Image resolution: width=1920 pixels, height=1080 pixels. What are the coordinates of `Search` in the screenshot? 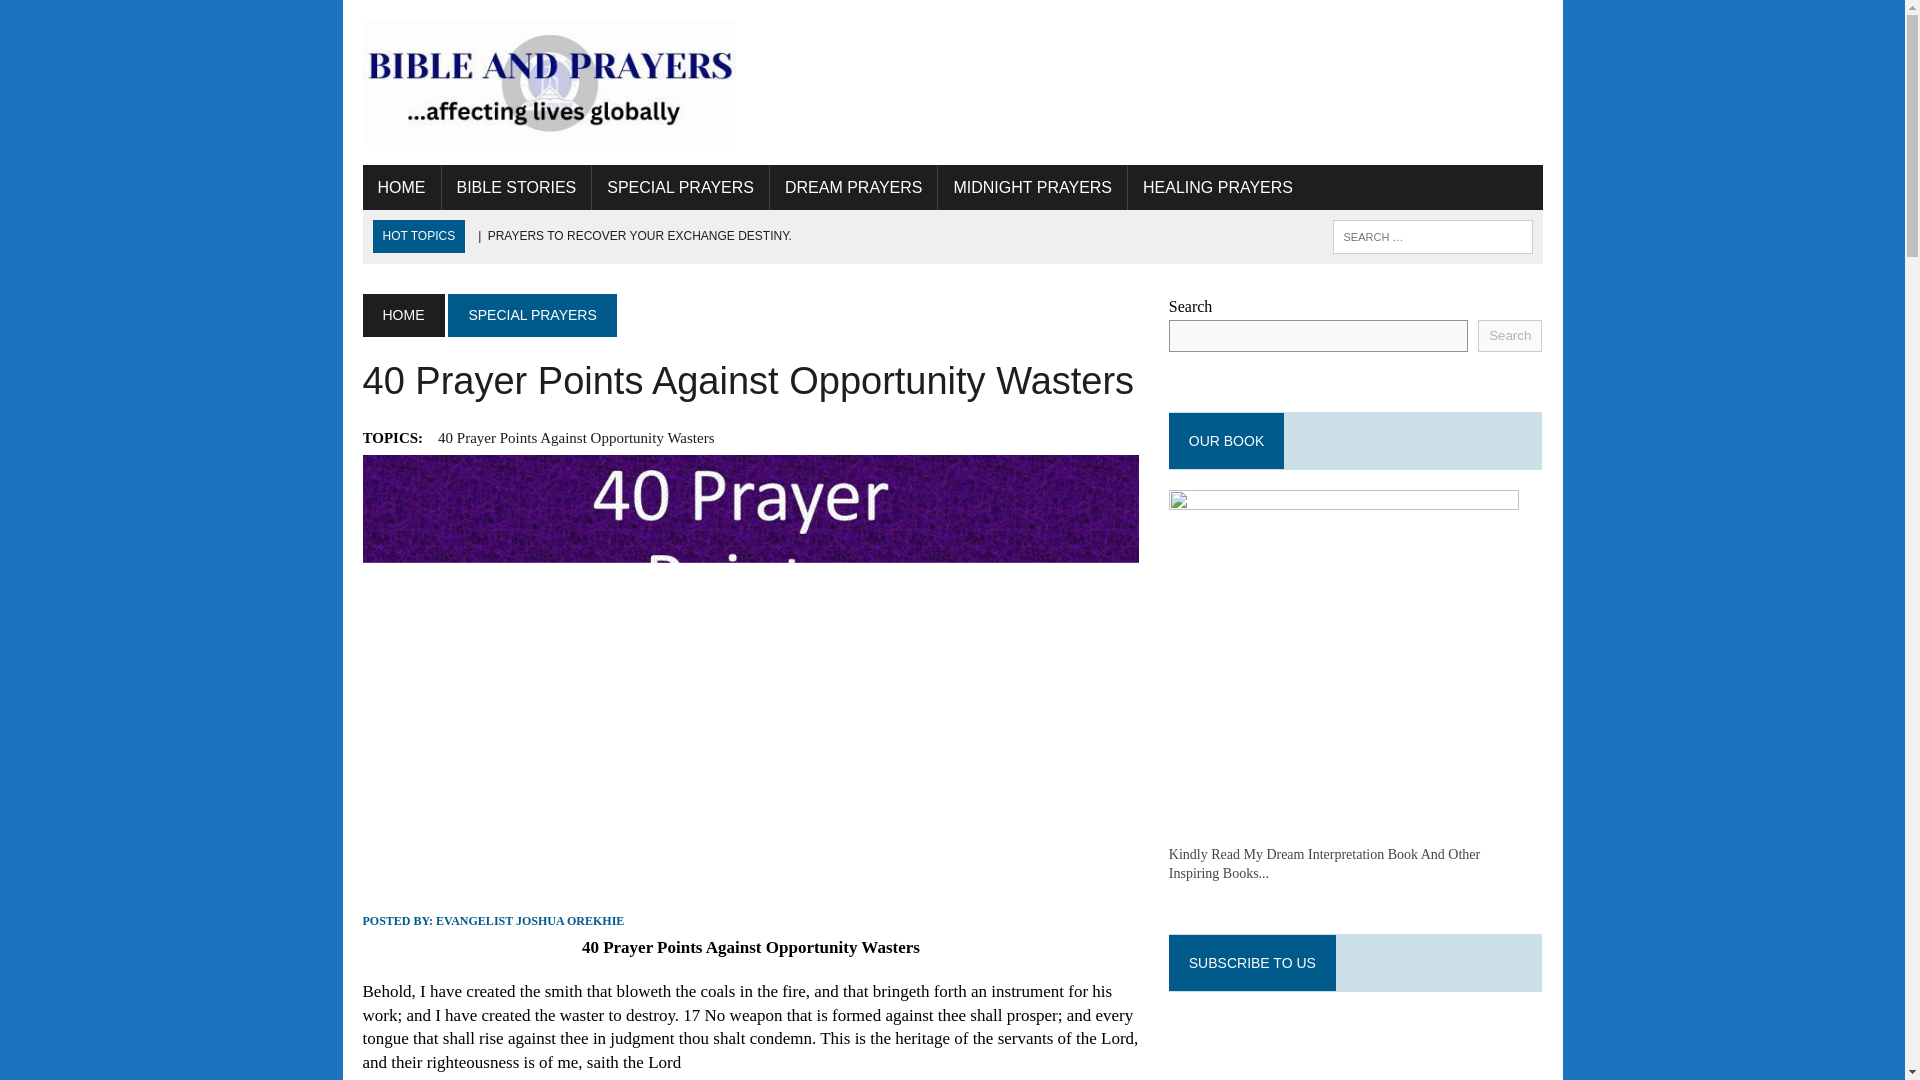 It's located at (1510, 336).